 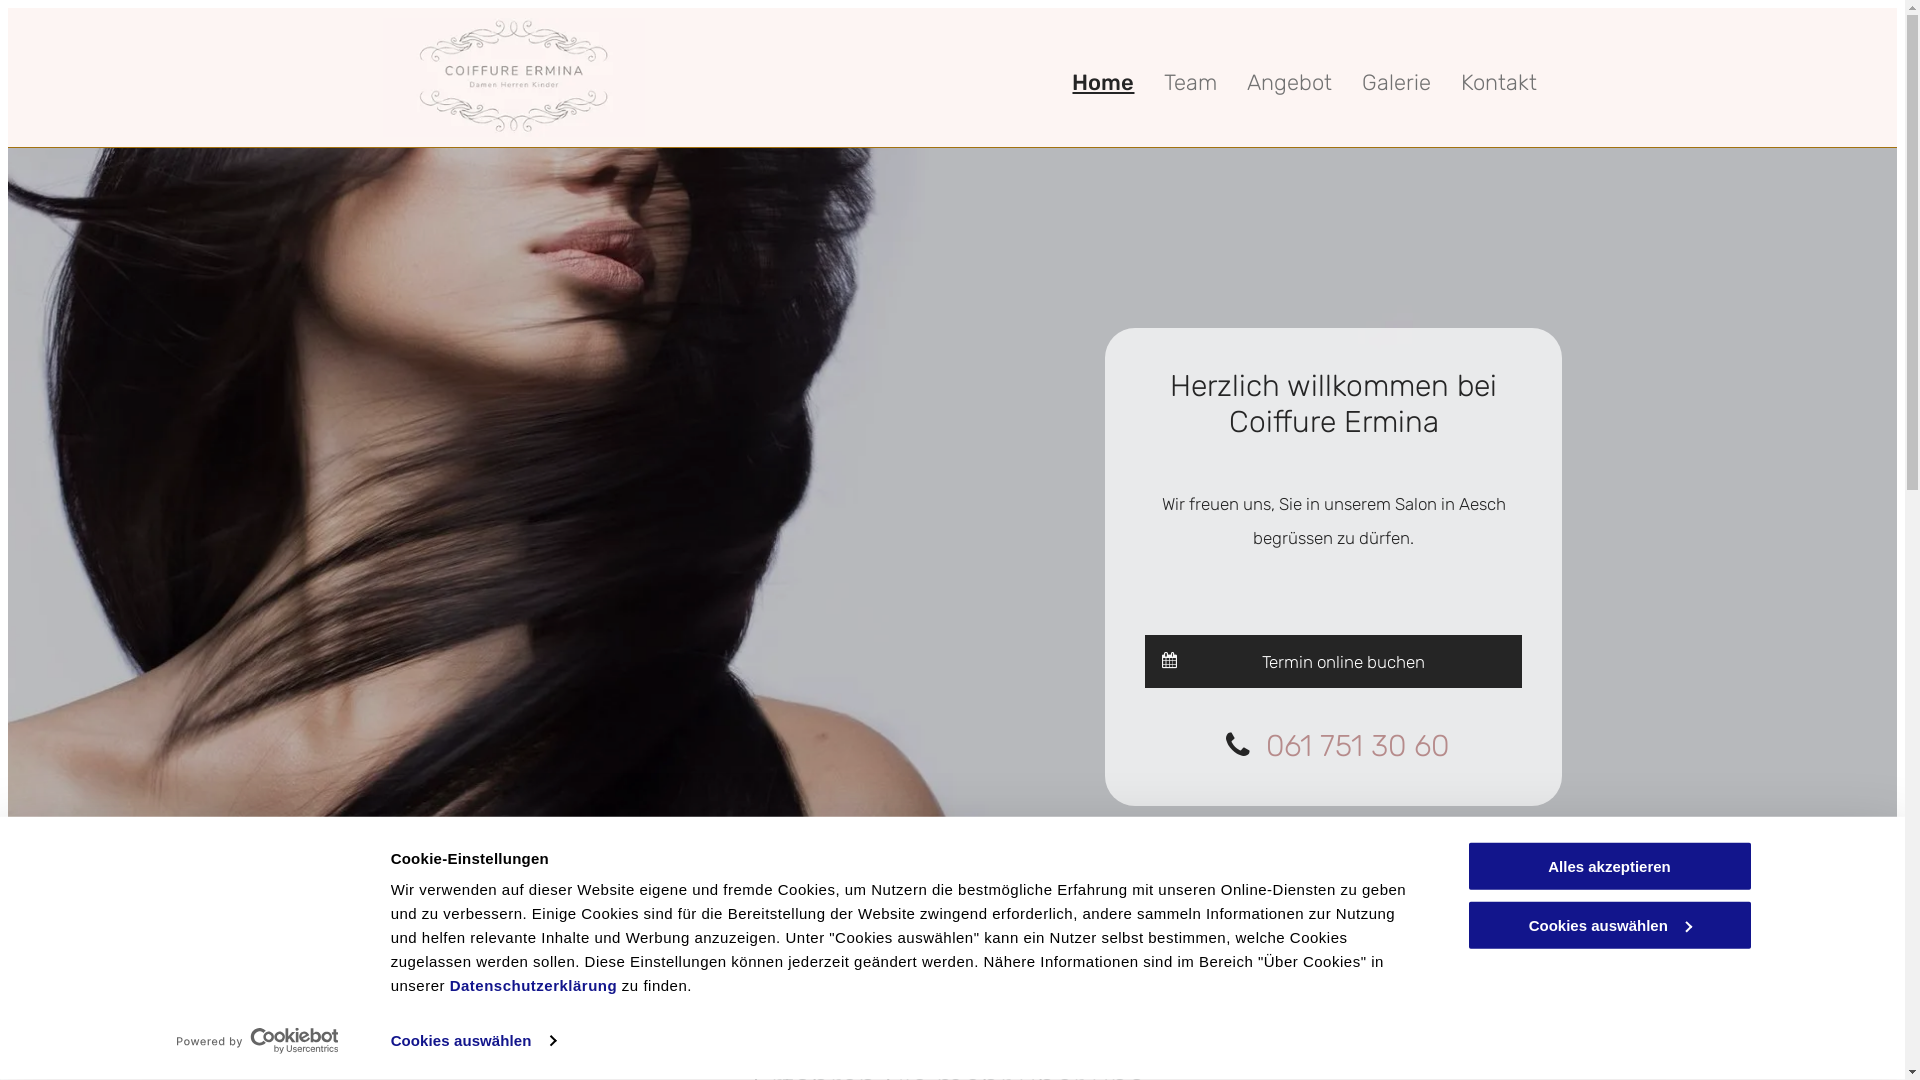 What do you see at coordinates (1499, 83) in the screenshot?
I see `Kontakt` at bounding box center [1499, 83].